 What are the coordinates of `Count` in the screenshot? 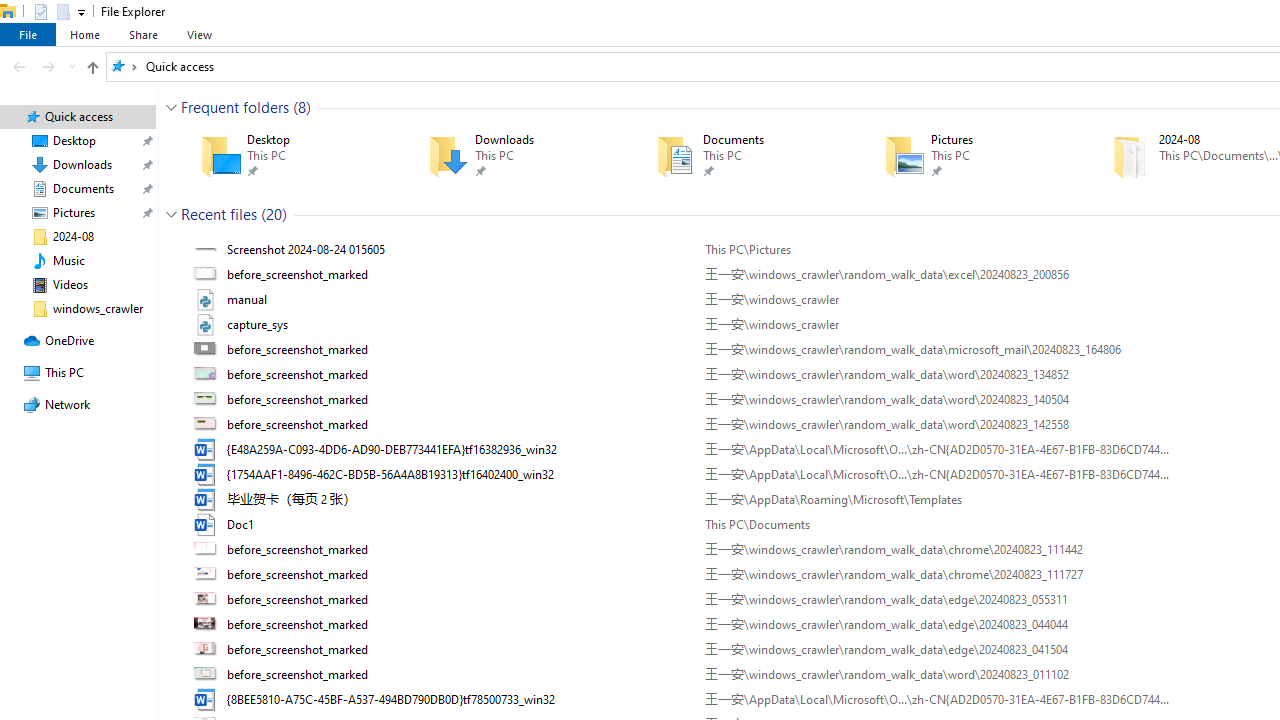 It's located at (274, 214).